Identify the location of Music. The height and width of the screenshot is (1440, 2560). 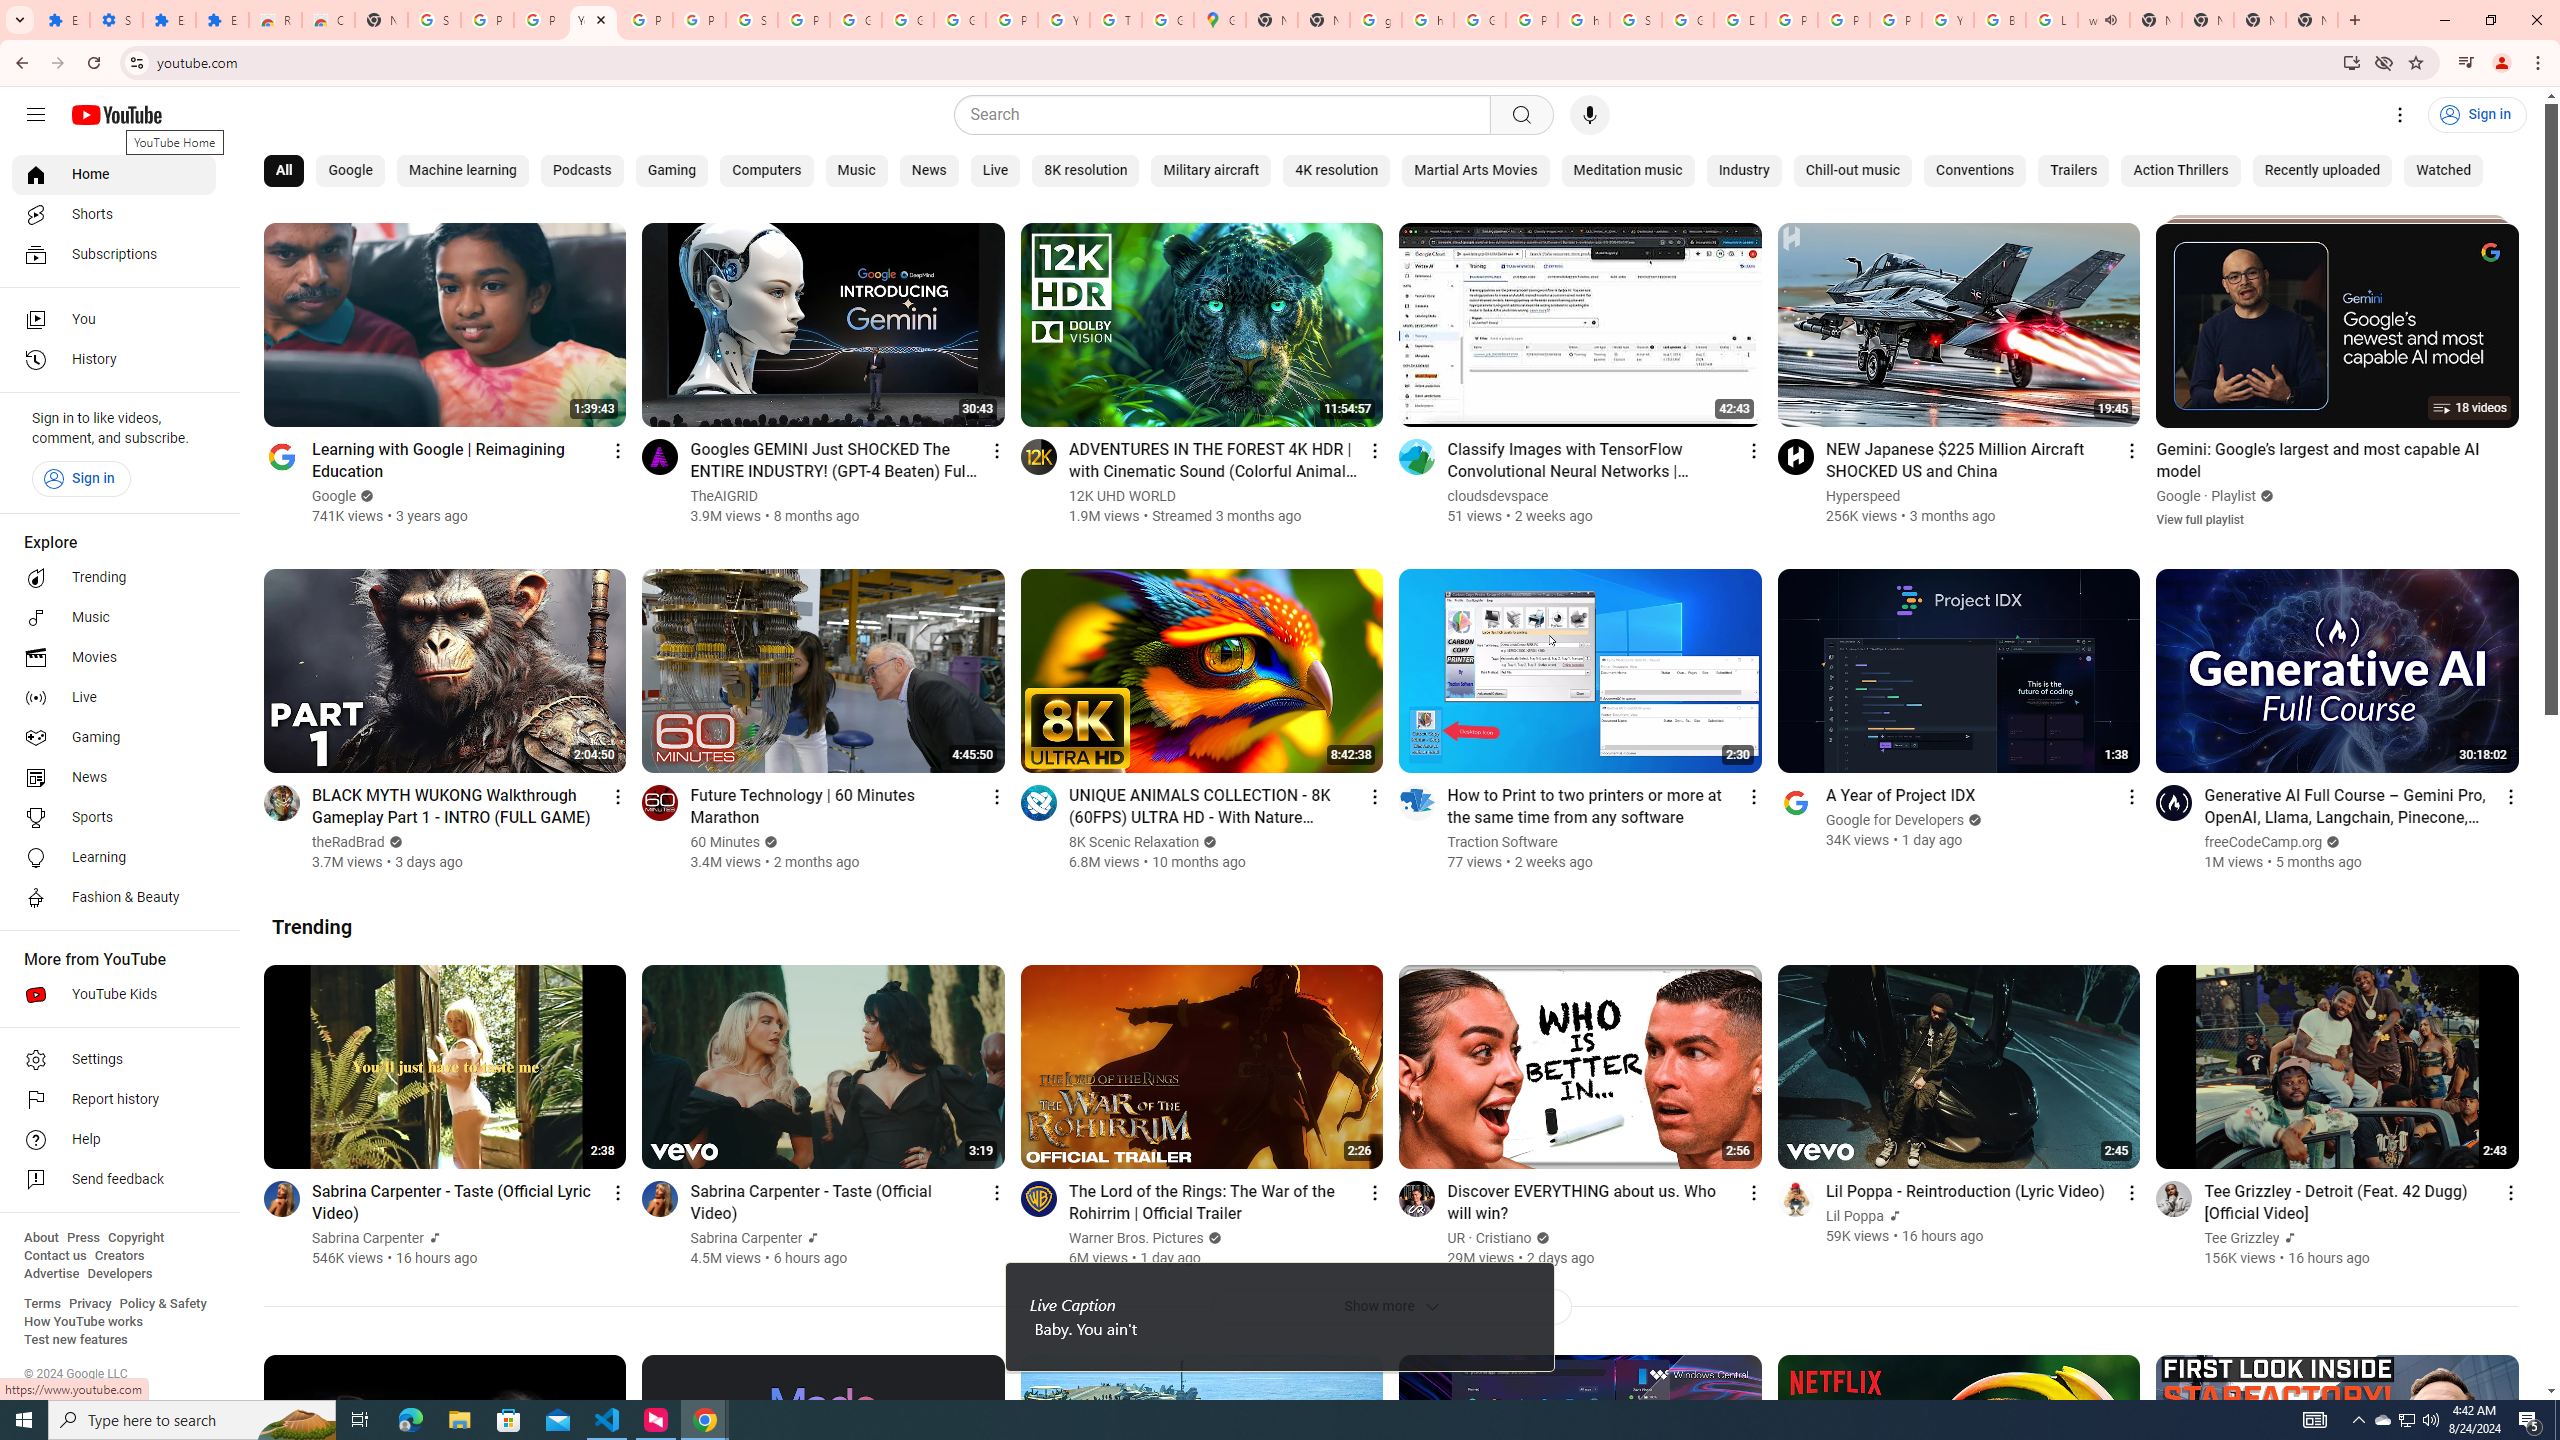
(856, 171).